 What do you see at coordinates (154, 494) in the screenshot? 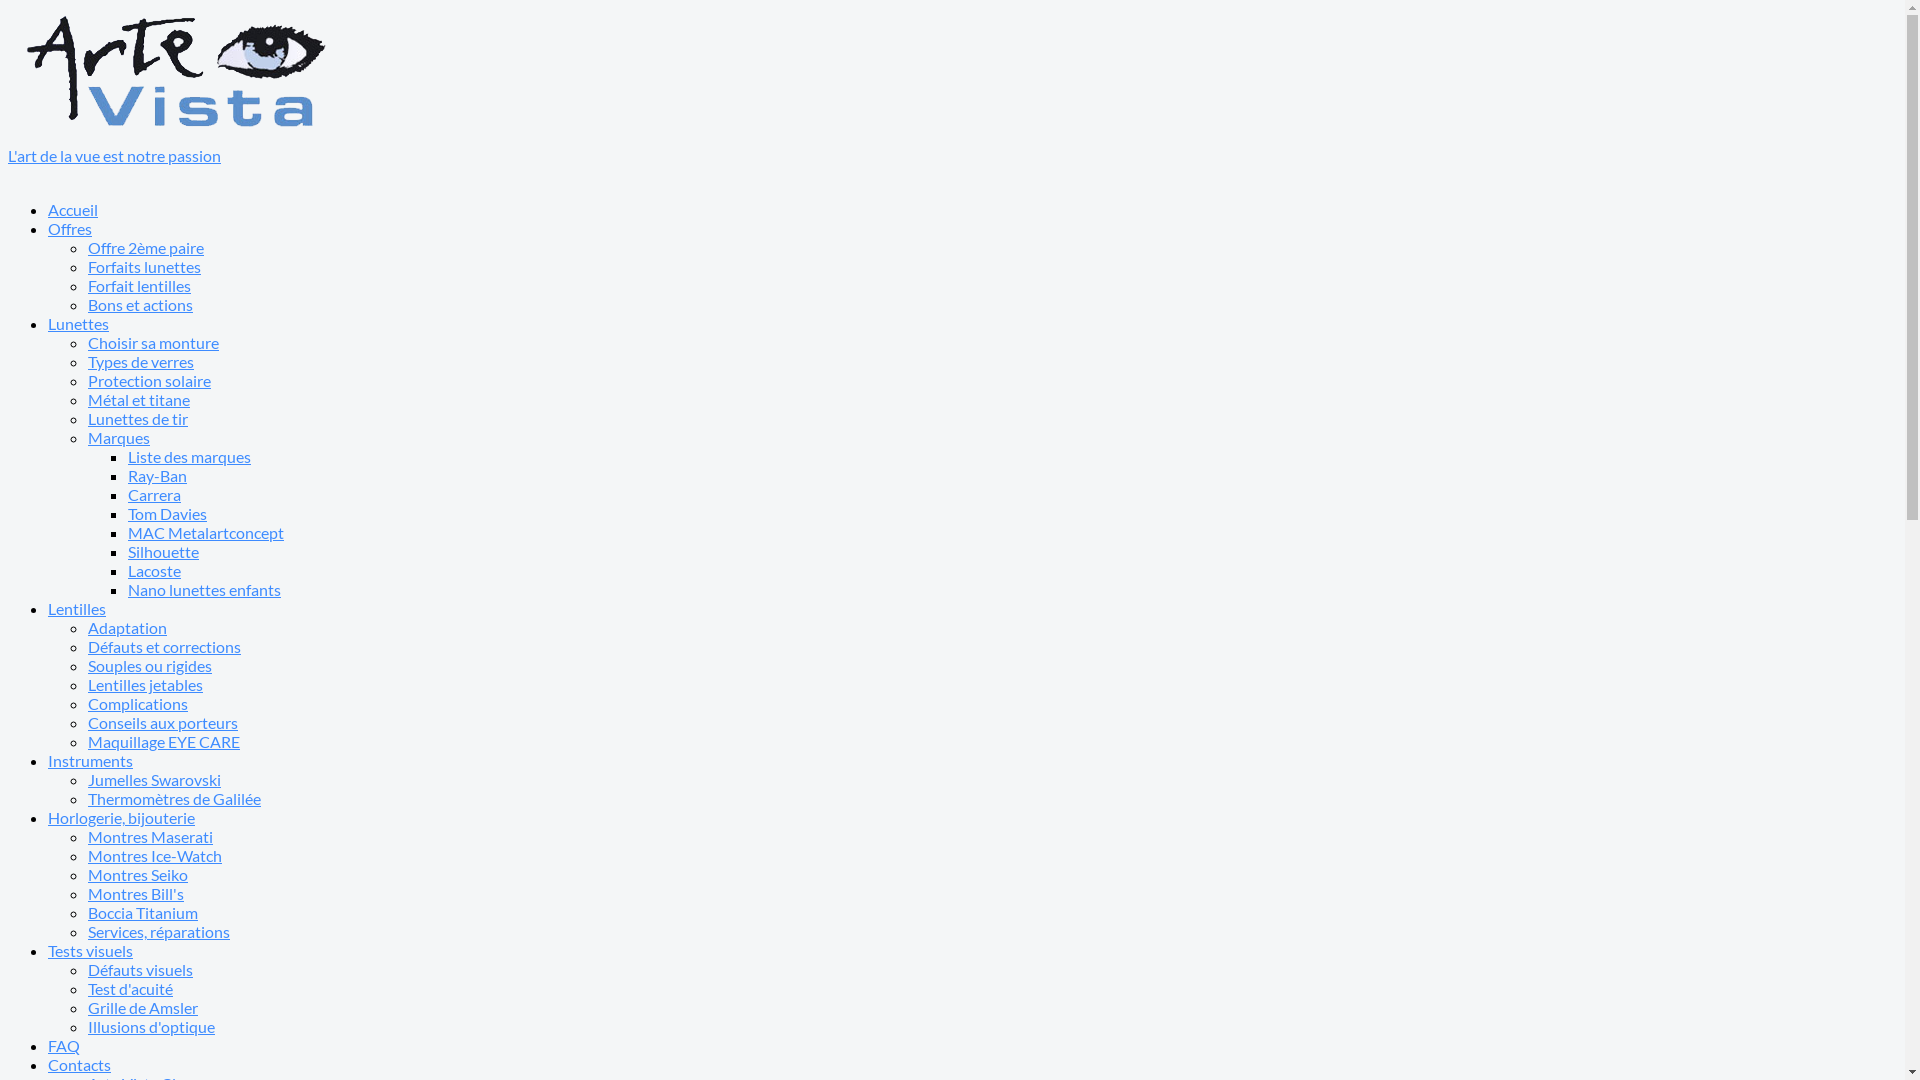
I see `Carrera` at bounding box center [154, 494].